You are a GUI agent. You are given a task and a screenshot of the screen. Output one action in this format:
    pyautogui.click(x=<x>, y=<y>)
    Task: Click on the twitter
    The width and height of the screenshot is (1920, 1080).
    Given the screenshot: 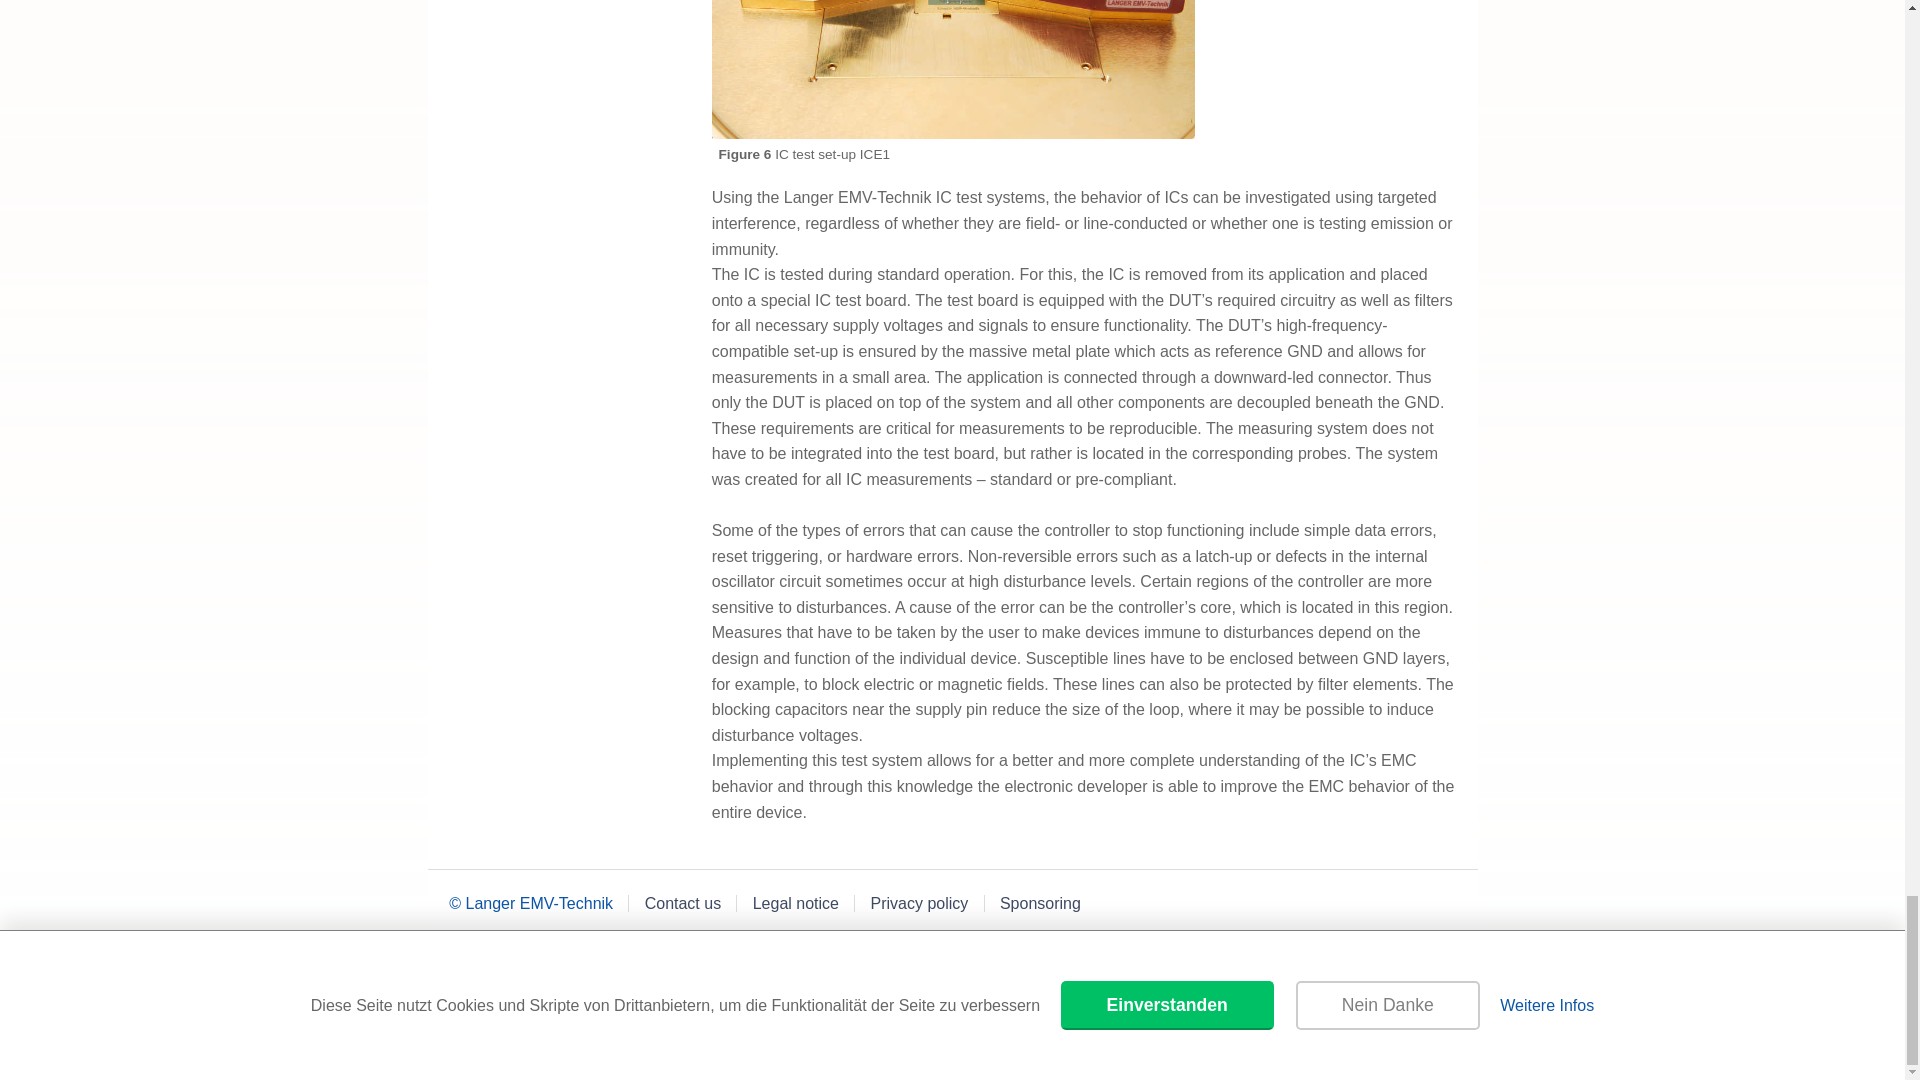 What is the action you would take?
    pyautogui.click(x=659, y=1002)
    